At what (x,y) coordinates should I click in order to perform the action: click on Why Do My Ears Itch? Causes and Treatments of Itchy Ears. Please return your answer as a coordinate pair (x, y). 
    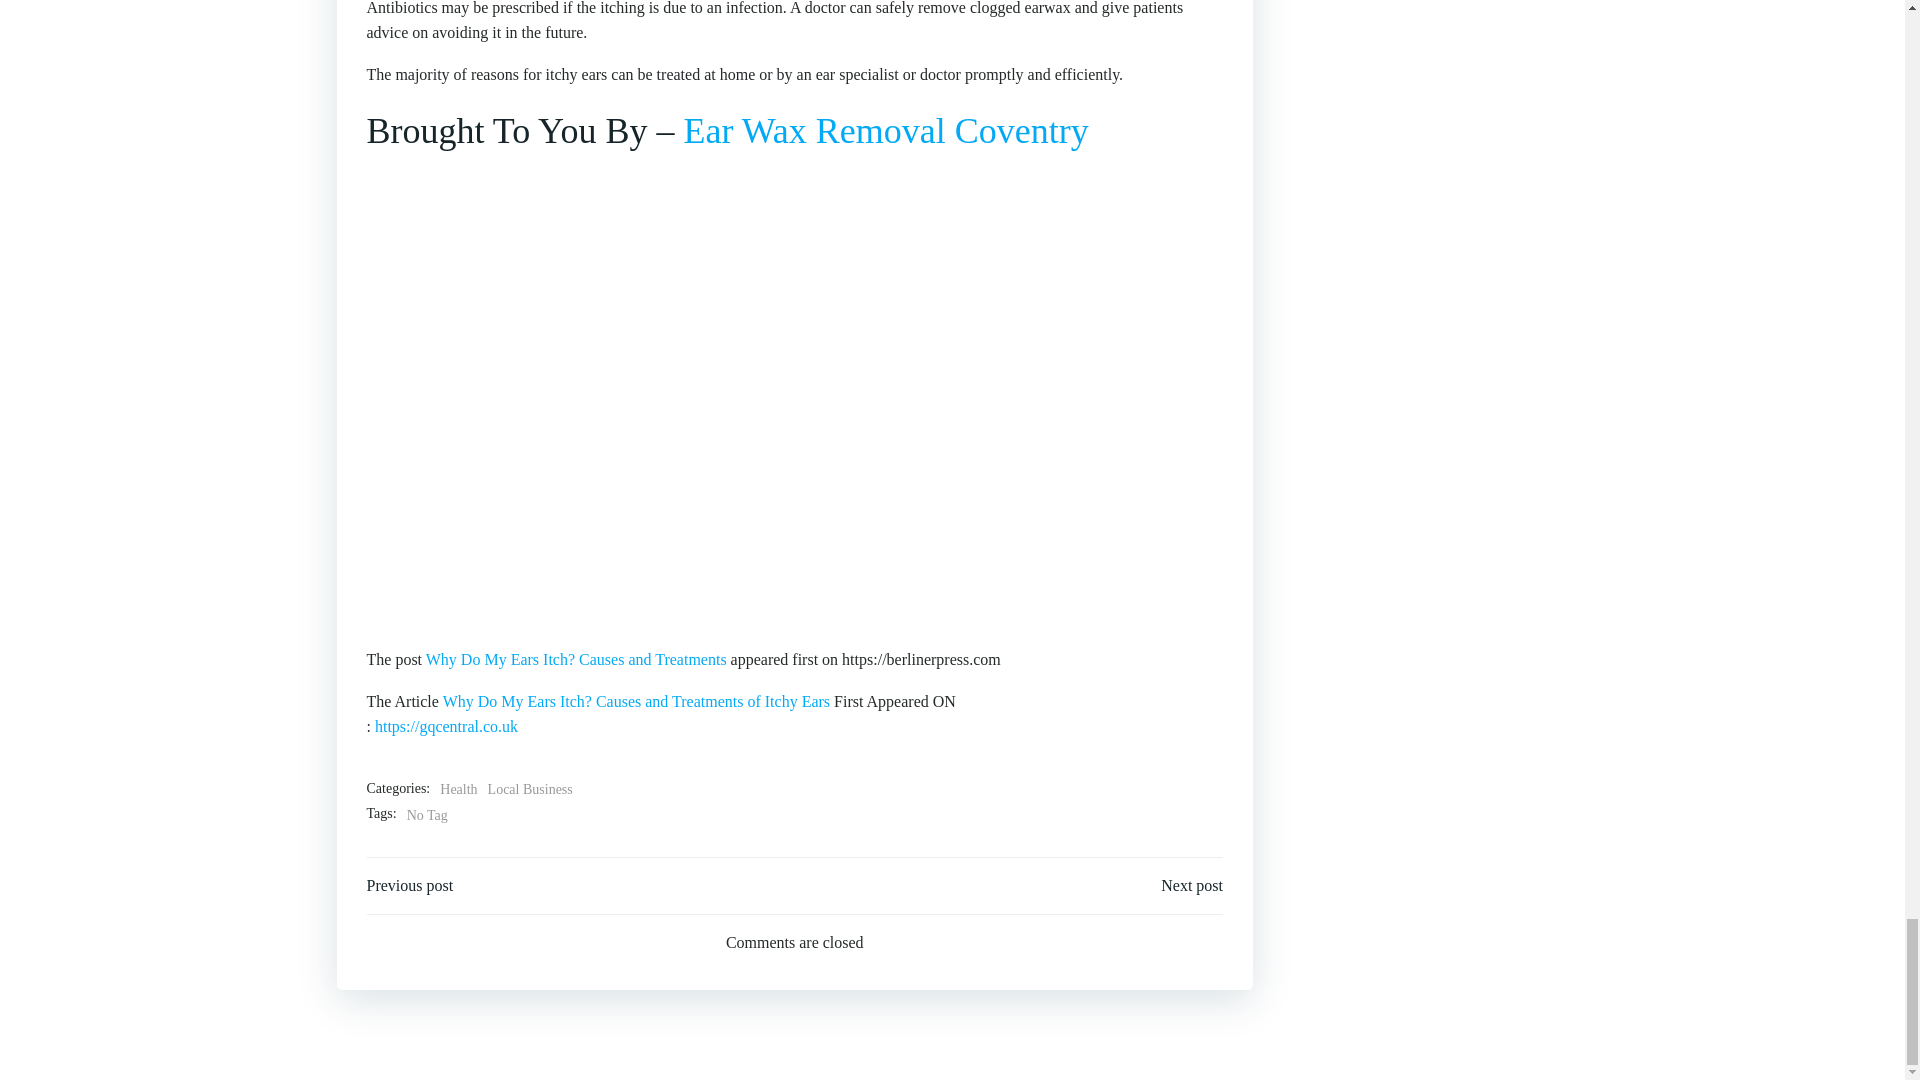
    Looking at the image, I should click on (636, 701).